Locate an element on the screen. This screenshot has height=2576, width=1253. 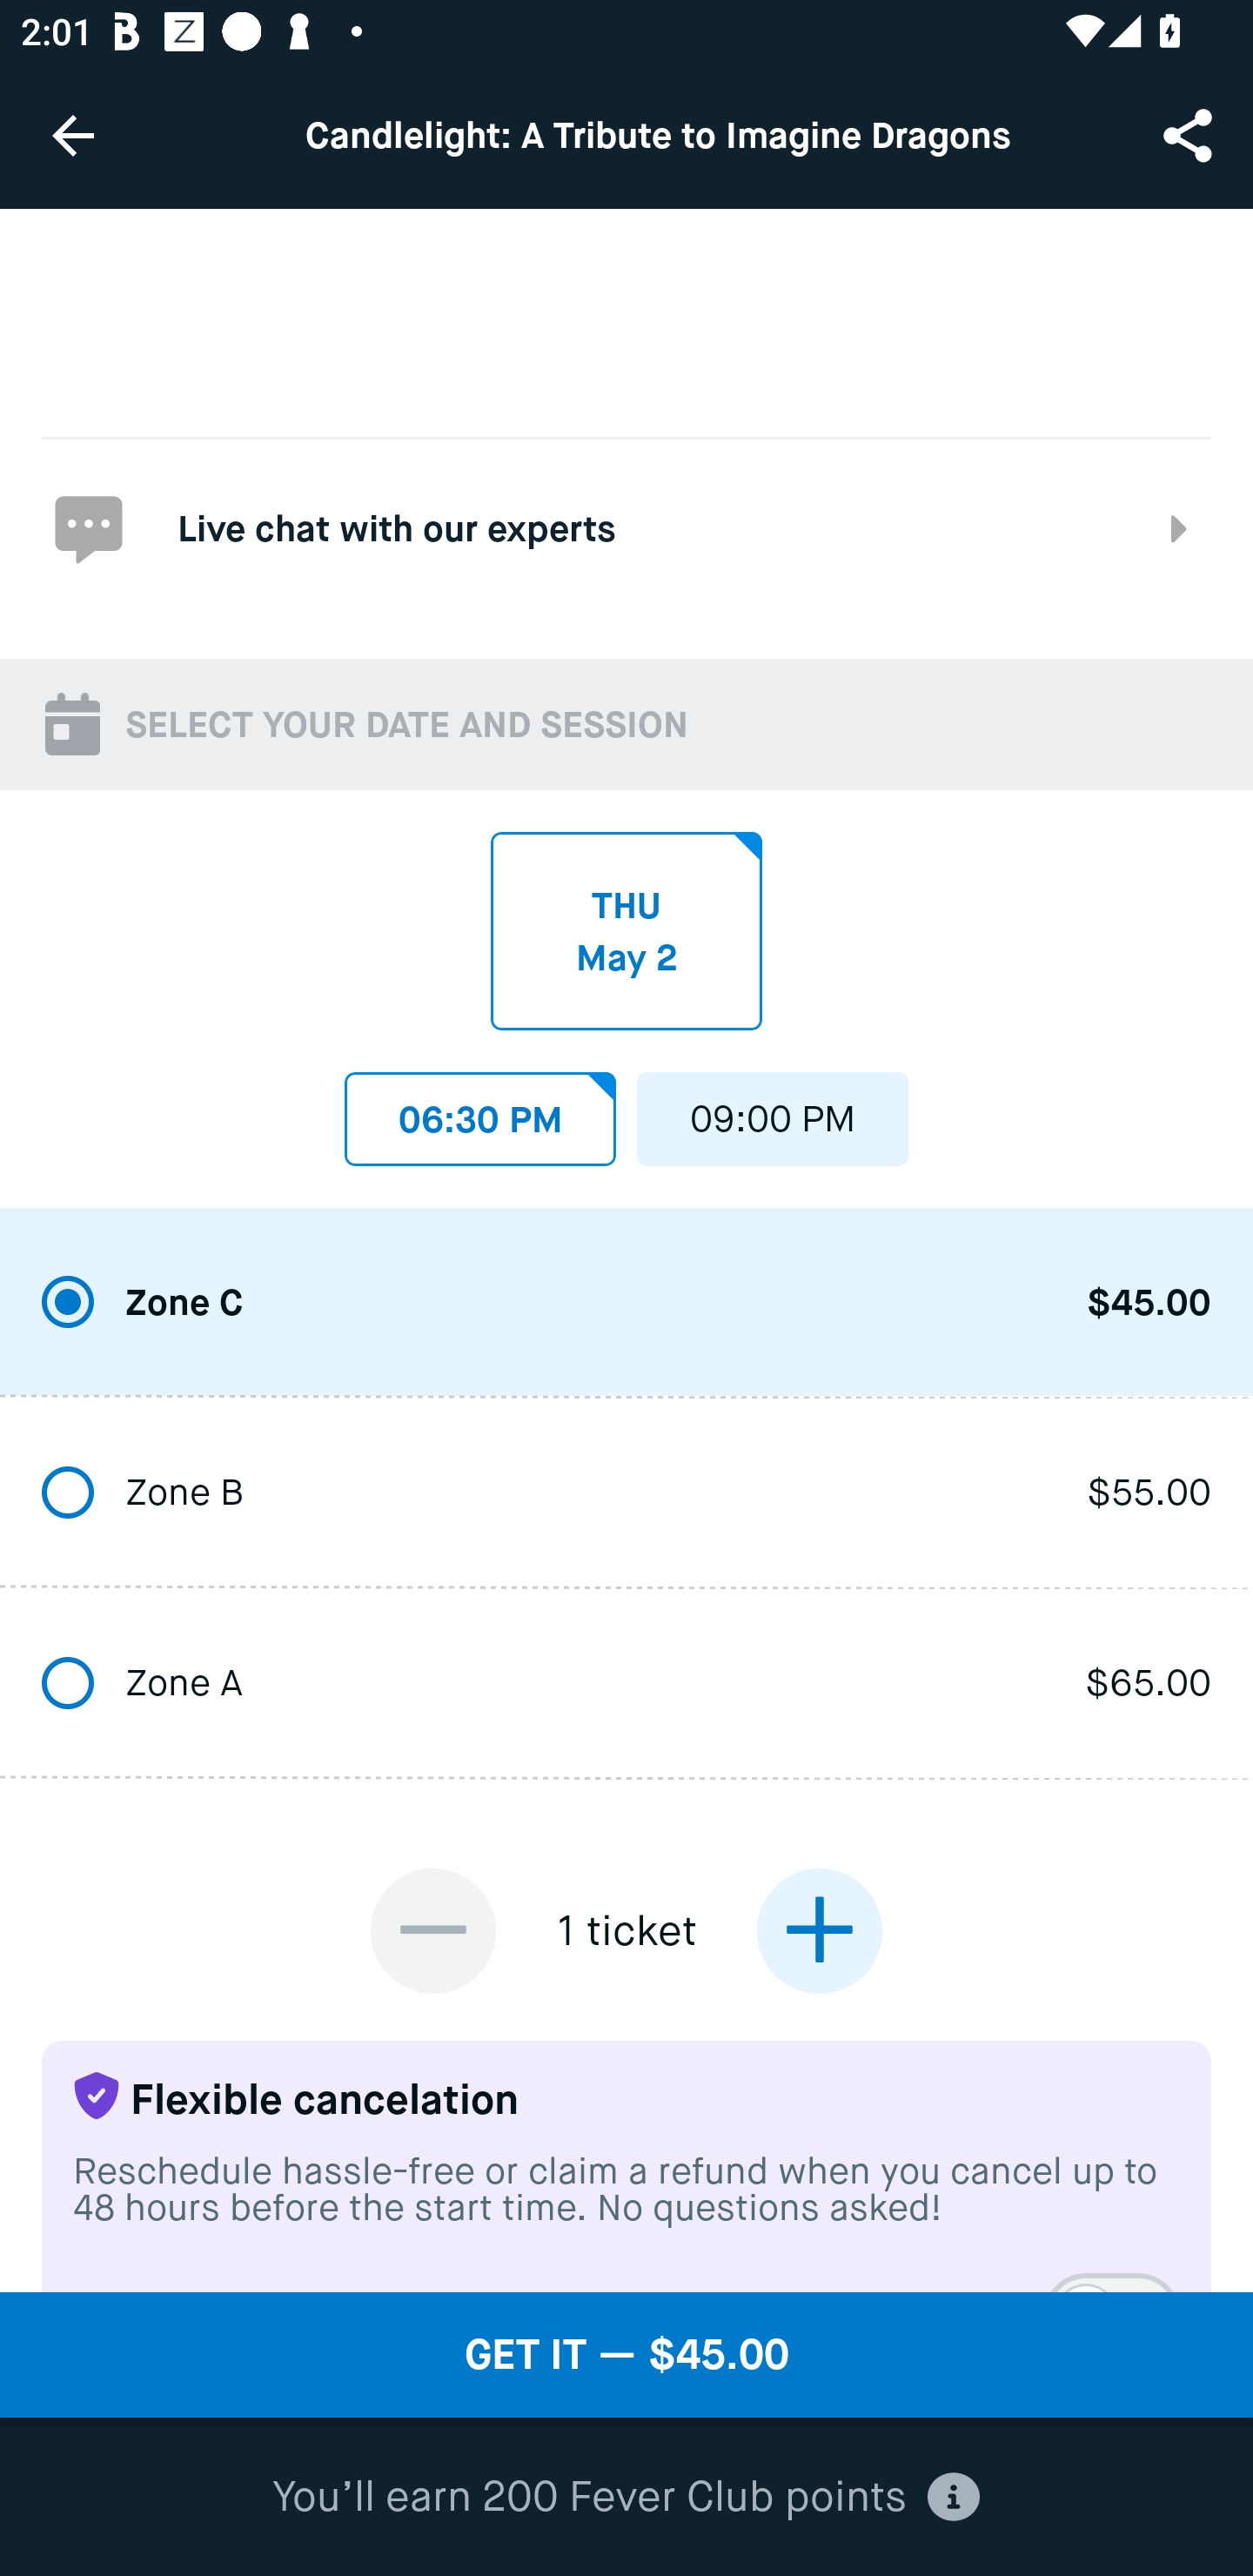
decrease is located at coordinates (433, 1930).